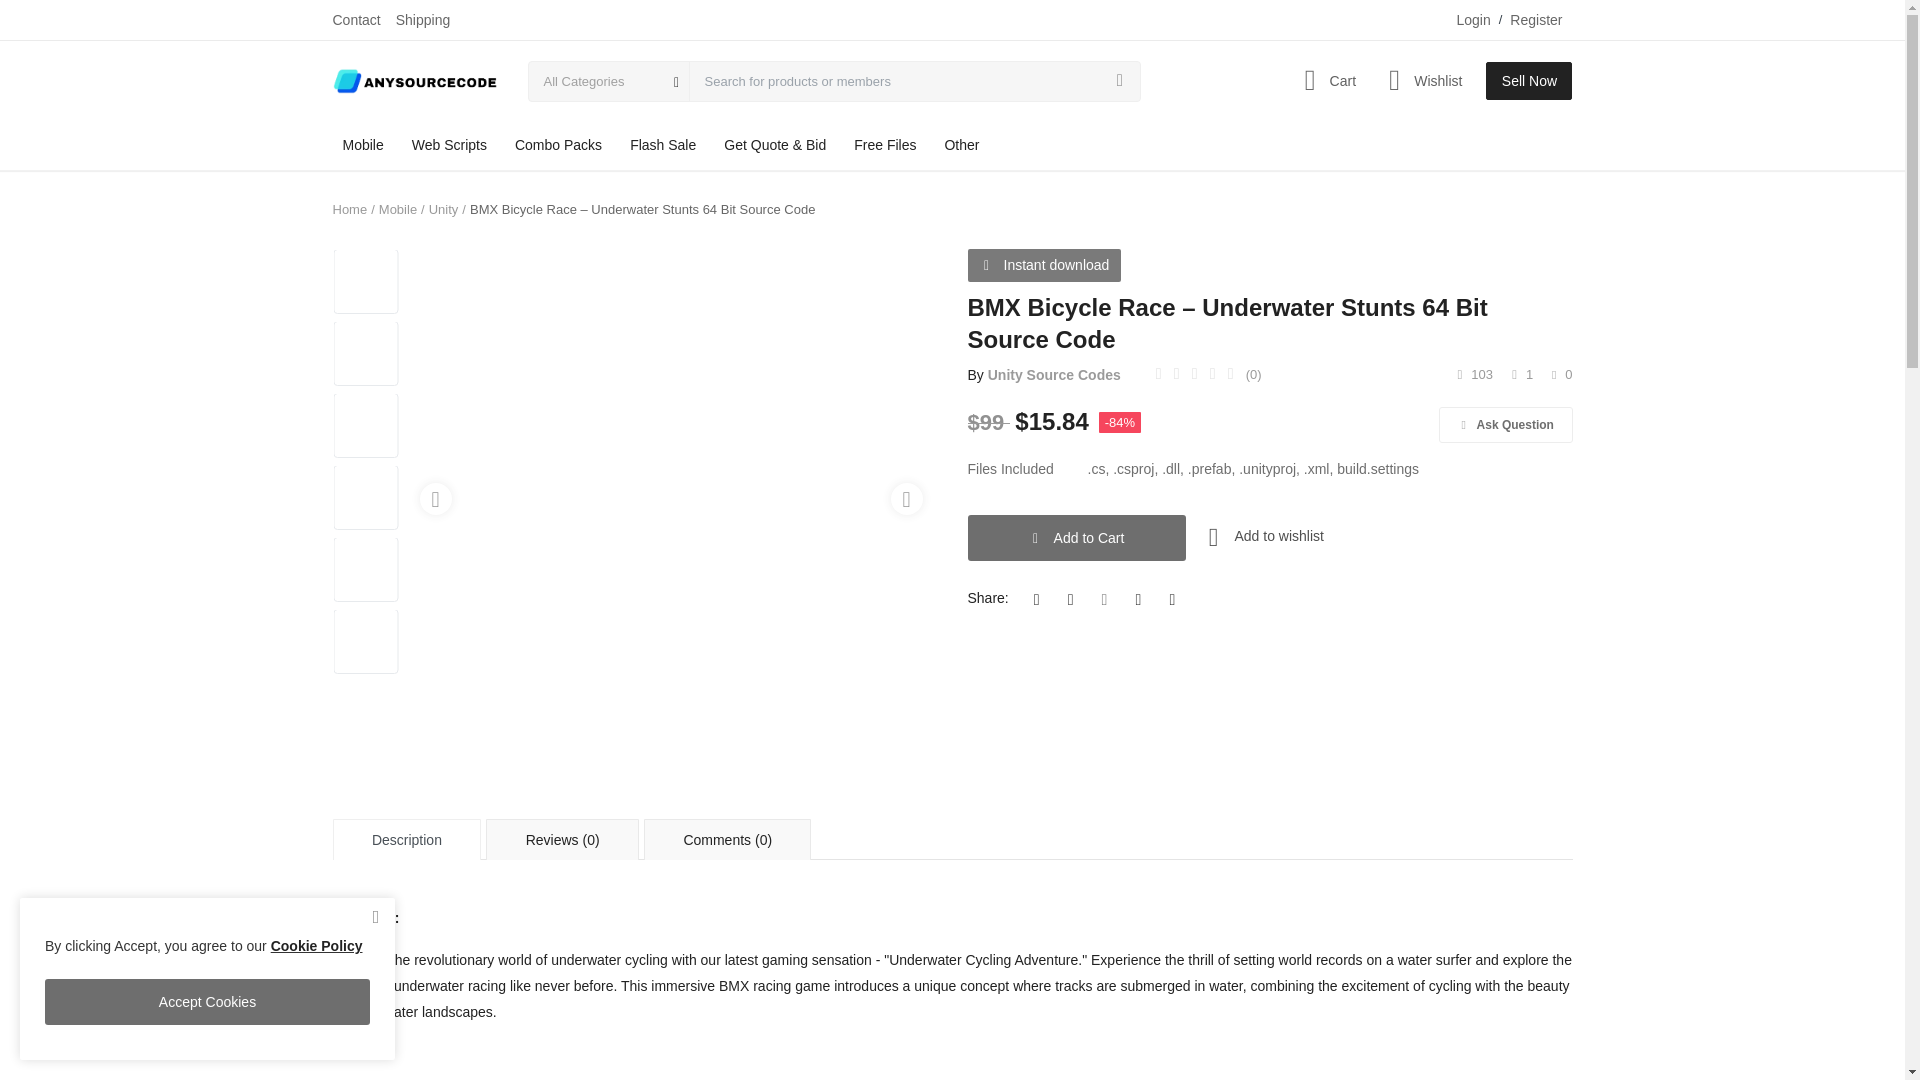 The image size is (1920, 1080). What do you see at coordinates (608, 81) in the screenshot?
I see `All Categories` at bounding box center [608, 81].